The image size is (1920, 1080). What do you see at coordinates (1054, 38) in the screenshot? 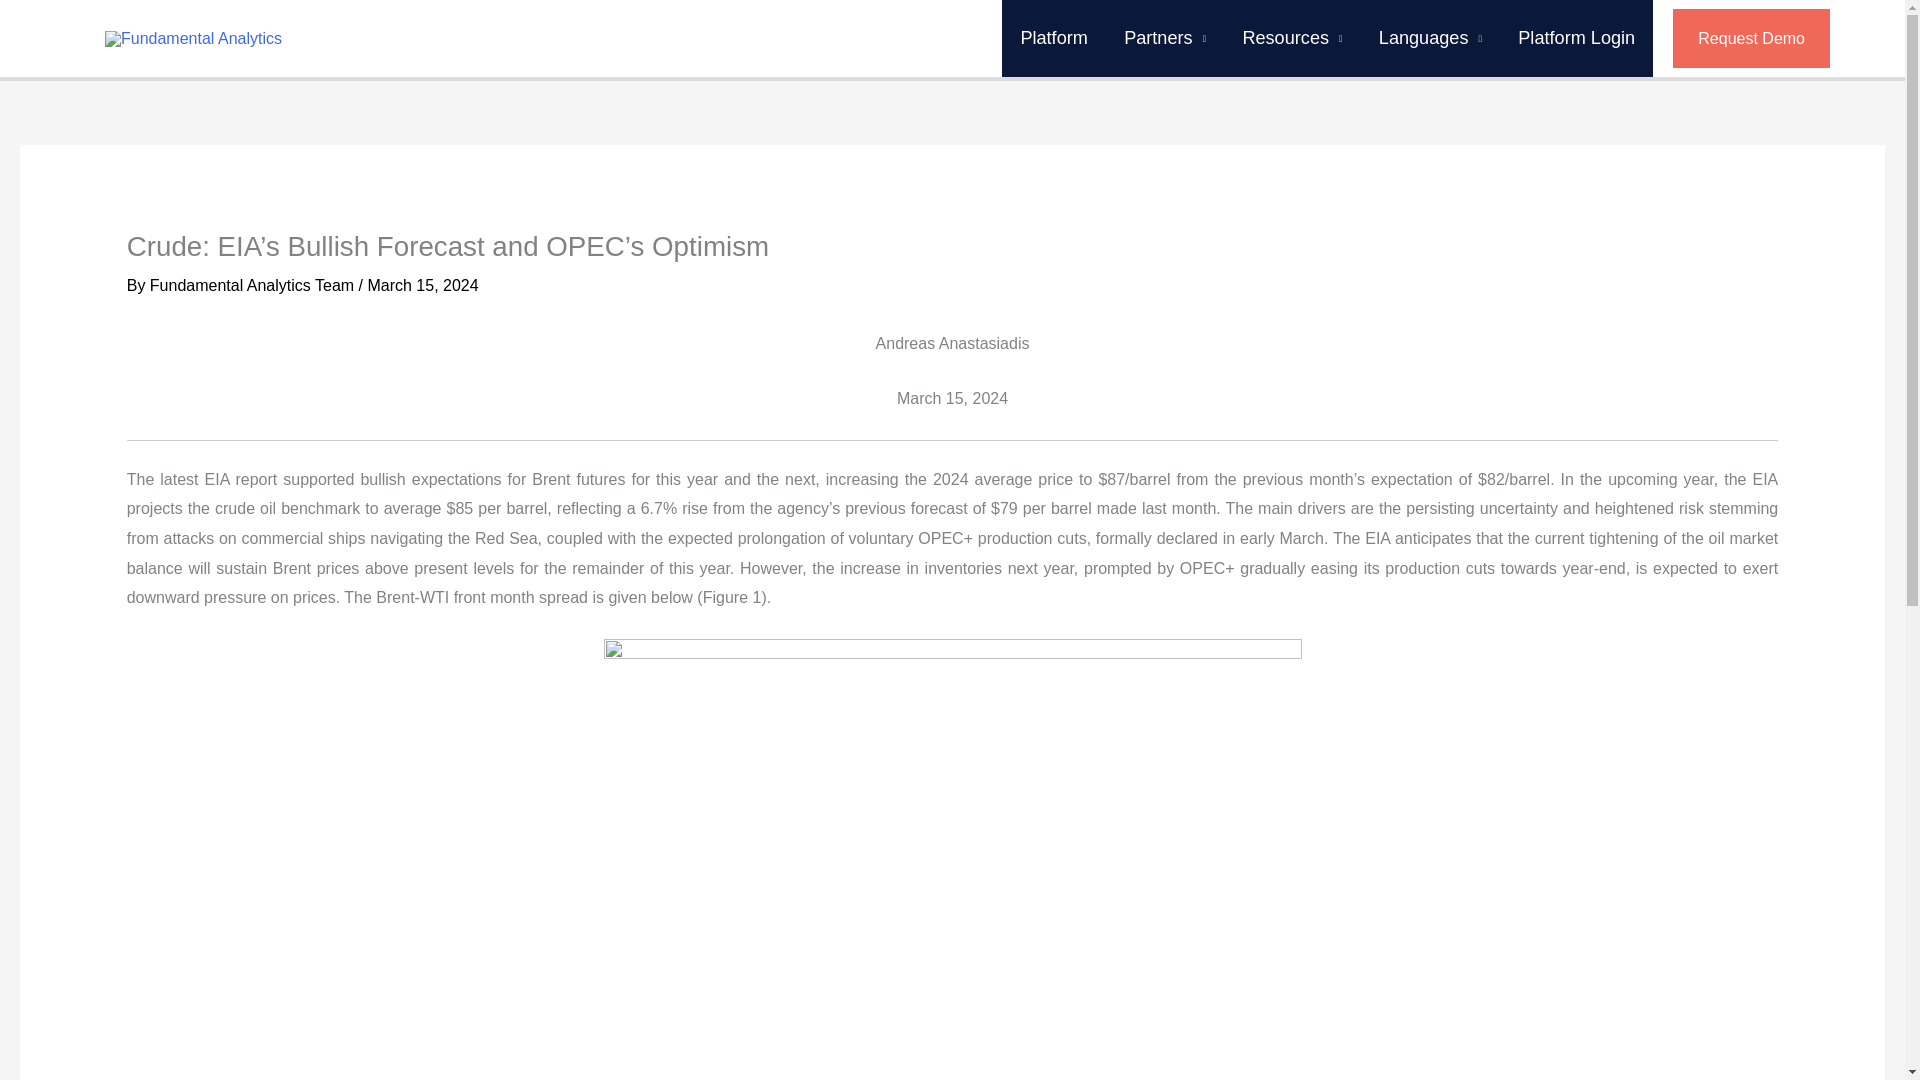
I see `Platform` at bounding box center [1054, 38].